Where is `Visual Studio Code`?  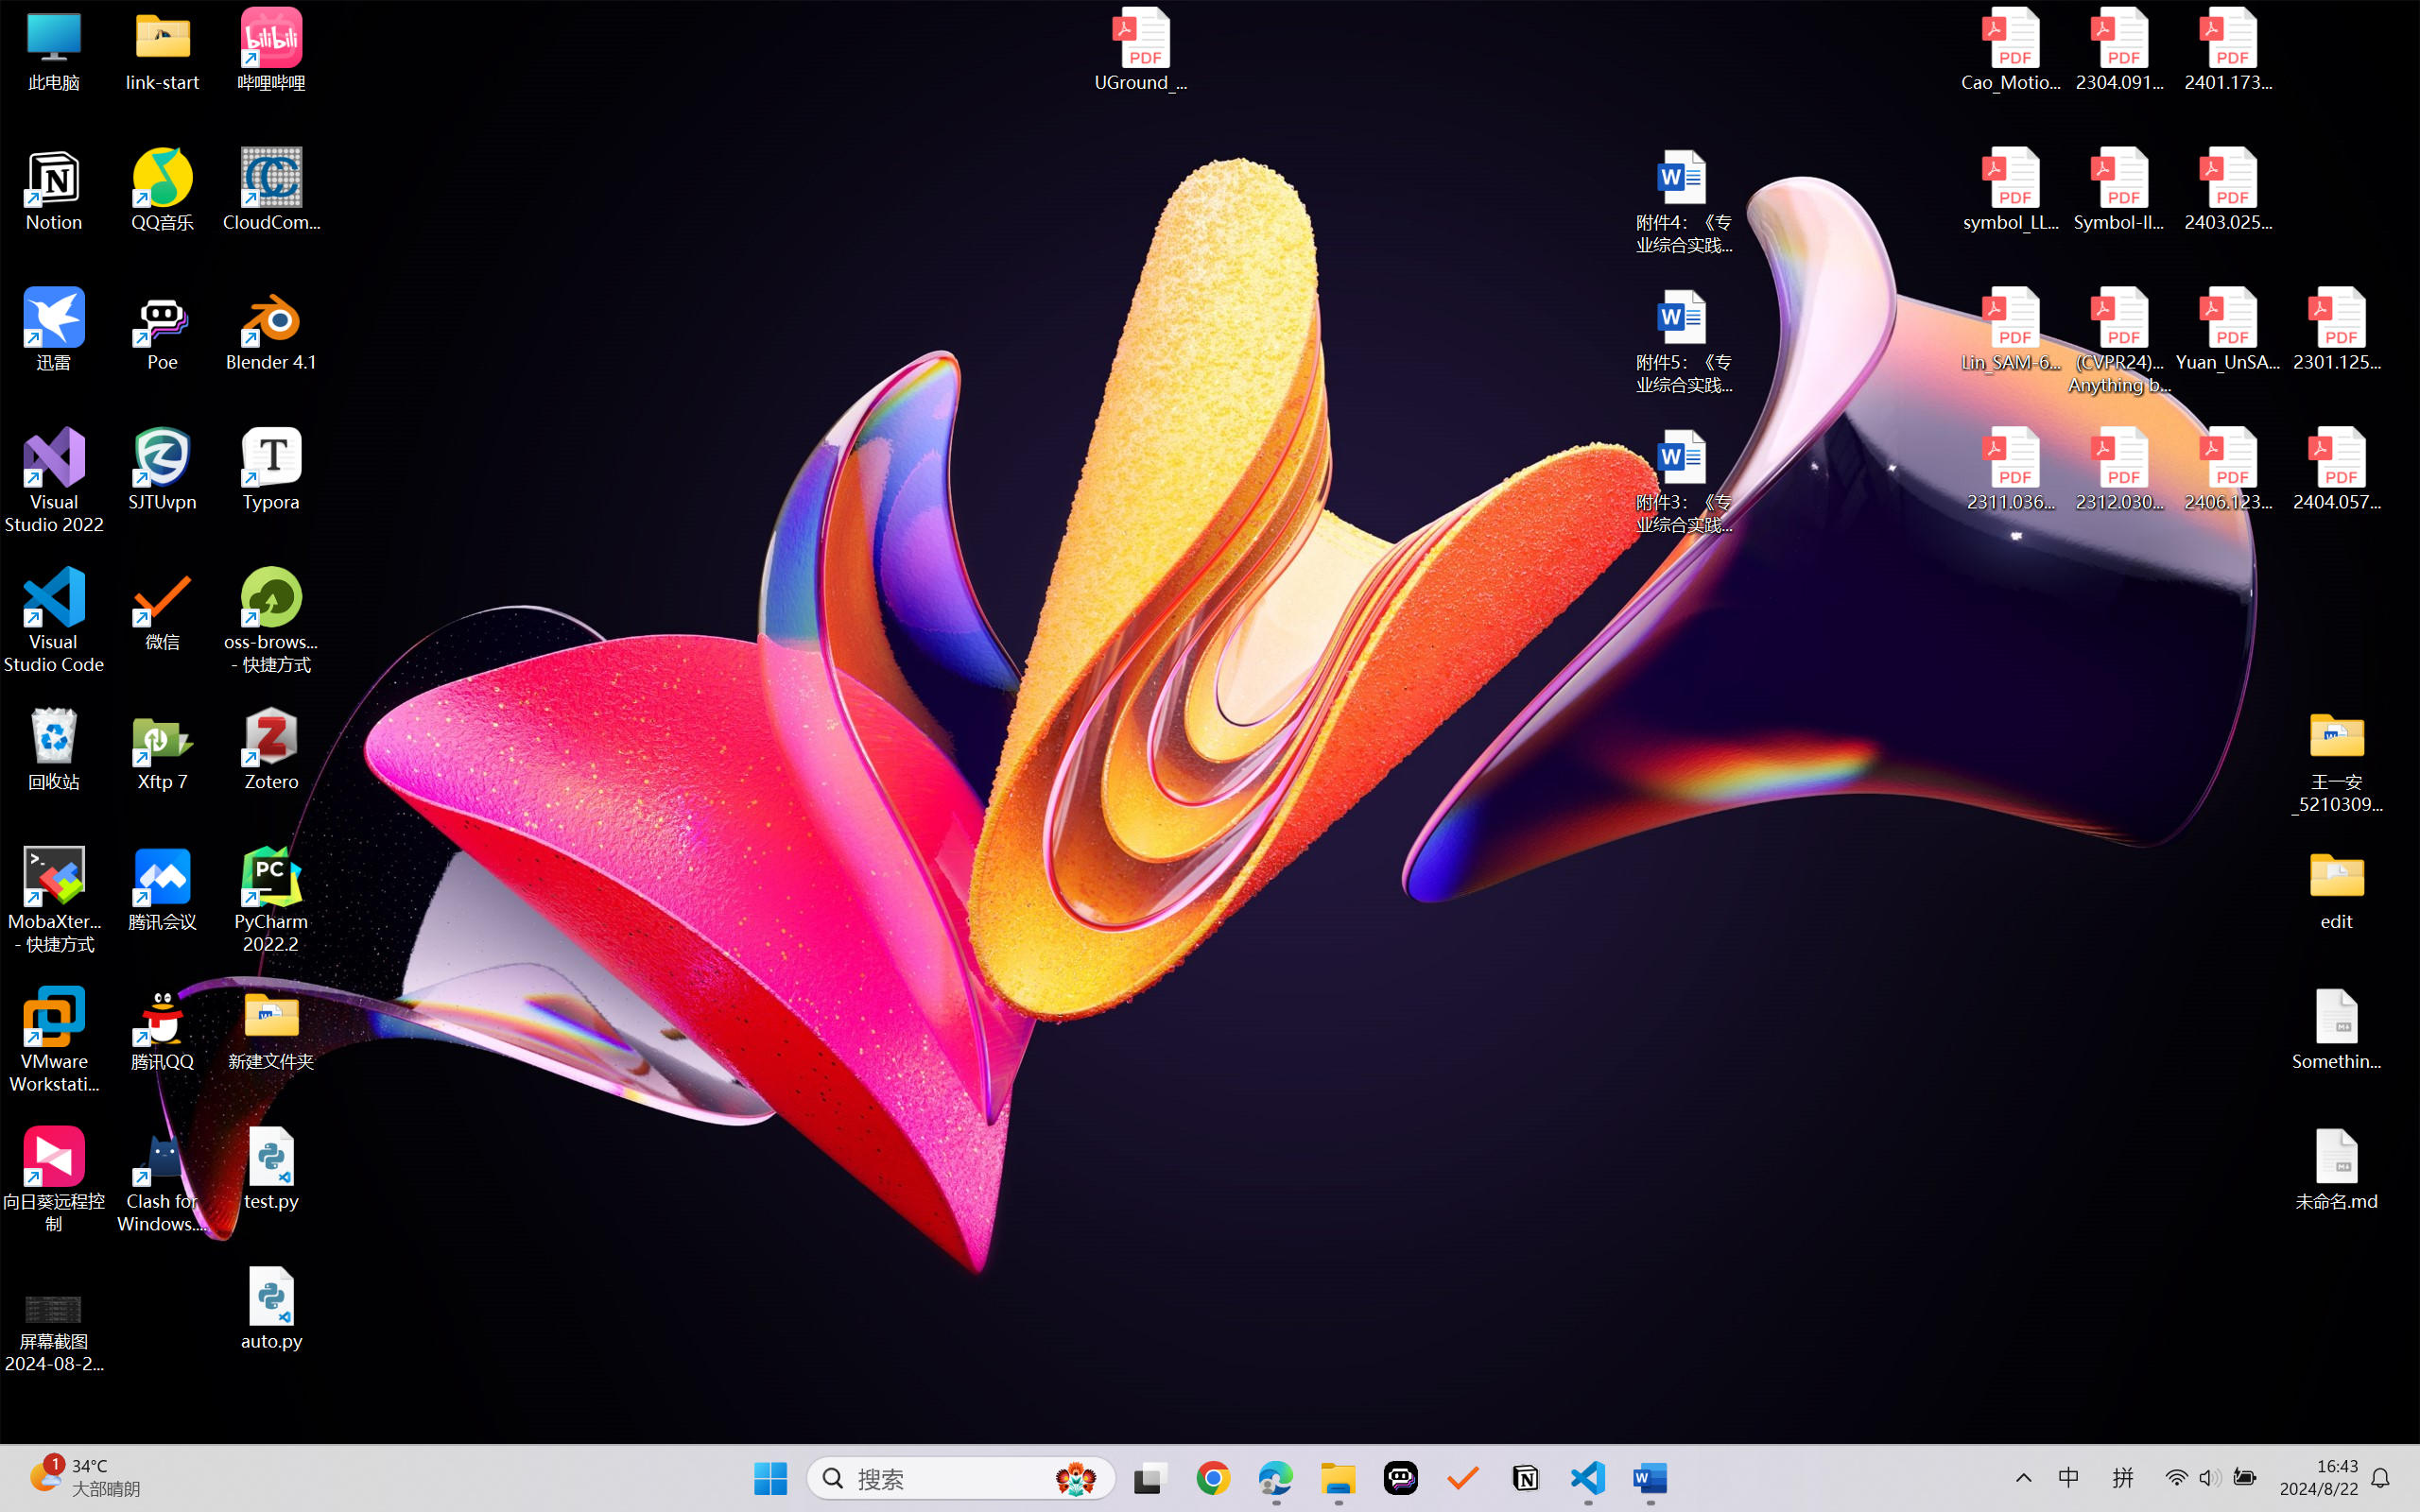 Visual Studio Code is located at coordinates (55, 620).